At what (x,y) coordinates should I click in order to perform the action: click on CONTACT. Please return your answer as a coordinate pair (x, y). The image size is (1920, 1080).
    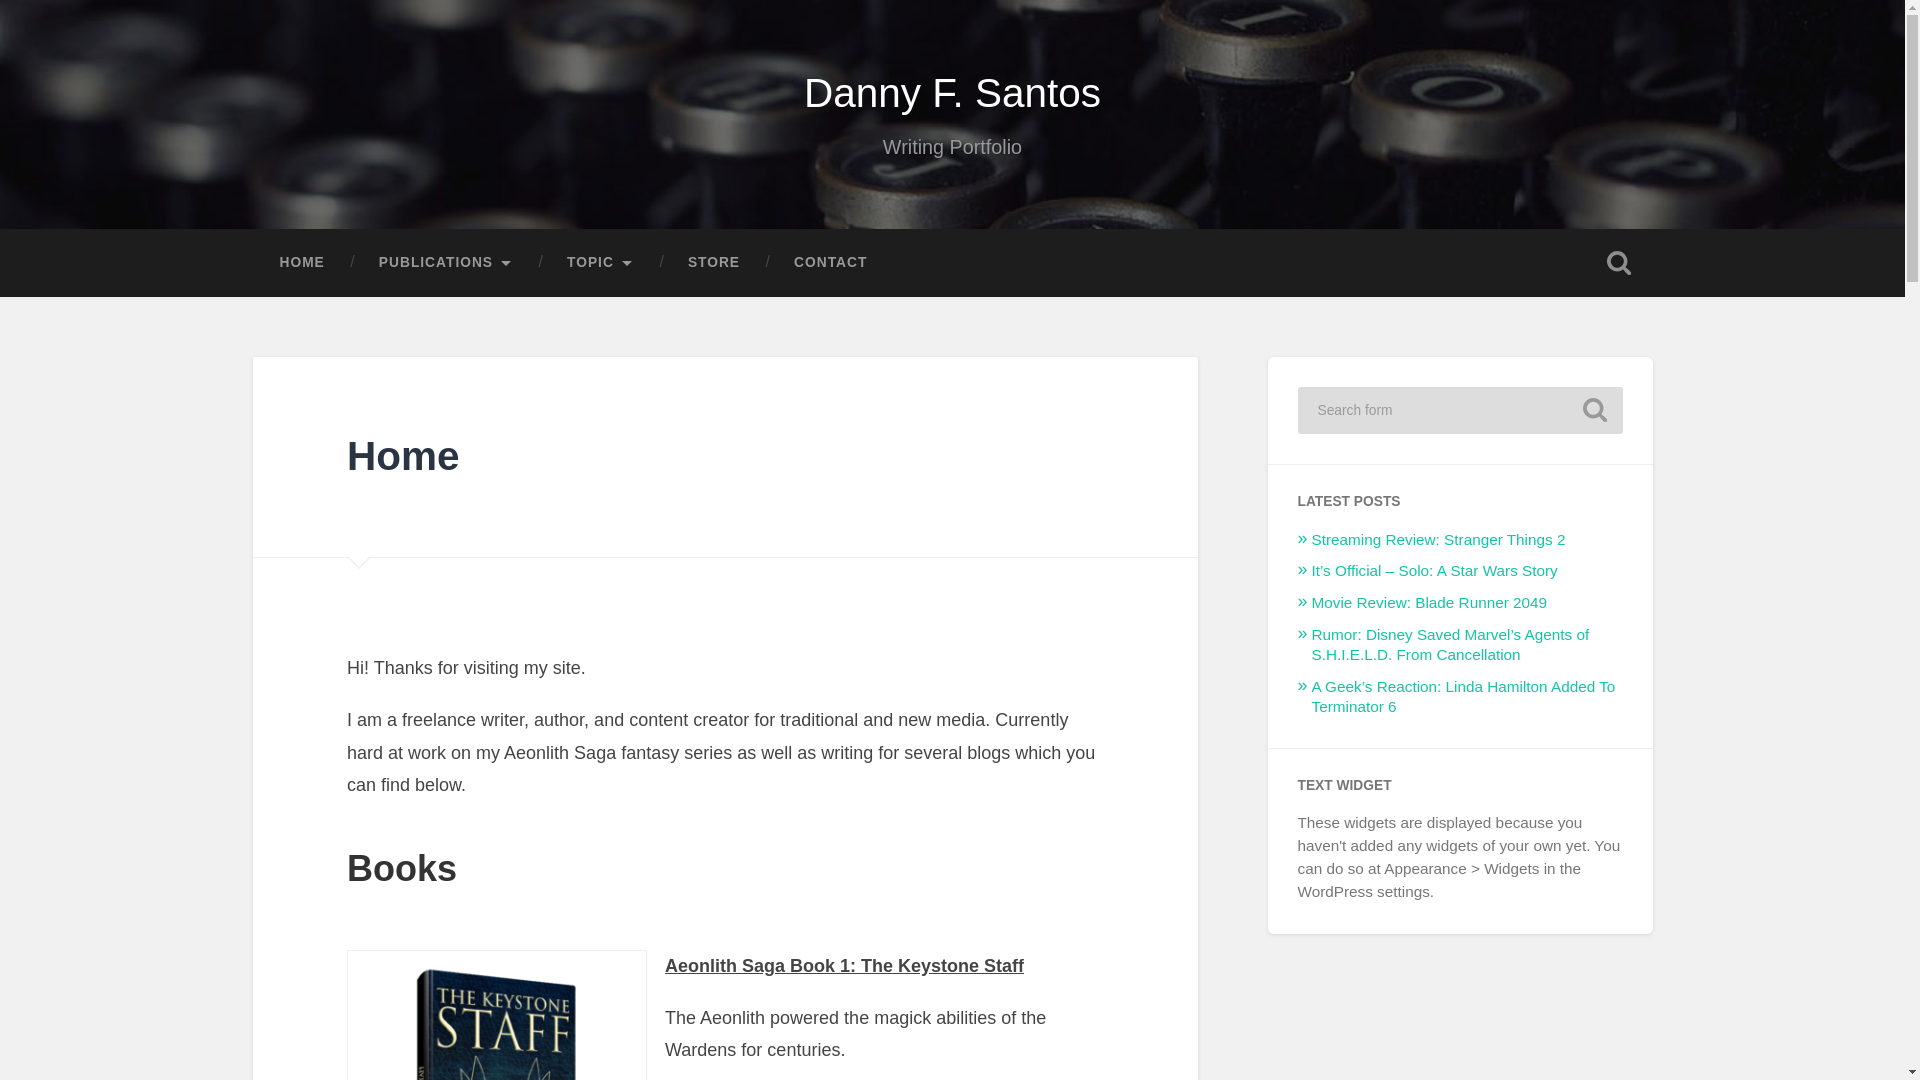
    Looking at the image, I should click on (830, 262).